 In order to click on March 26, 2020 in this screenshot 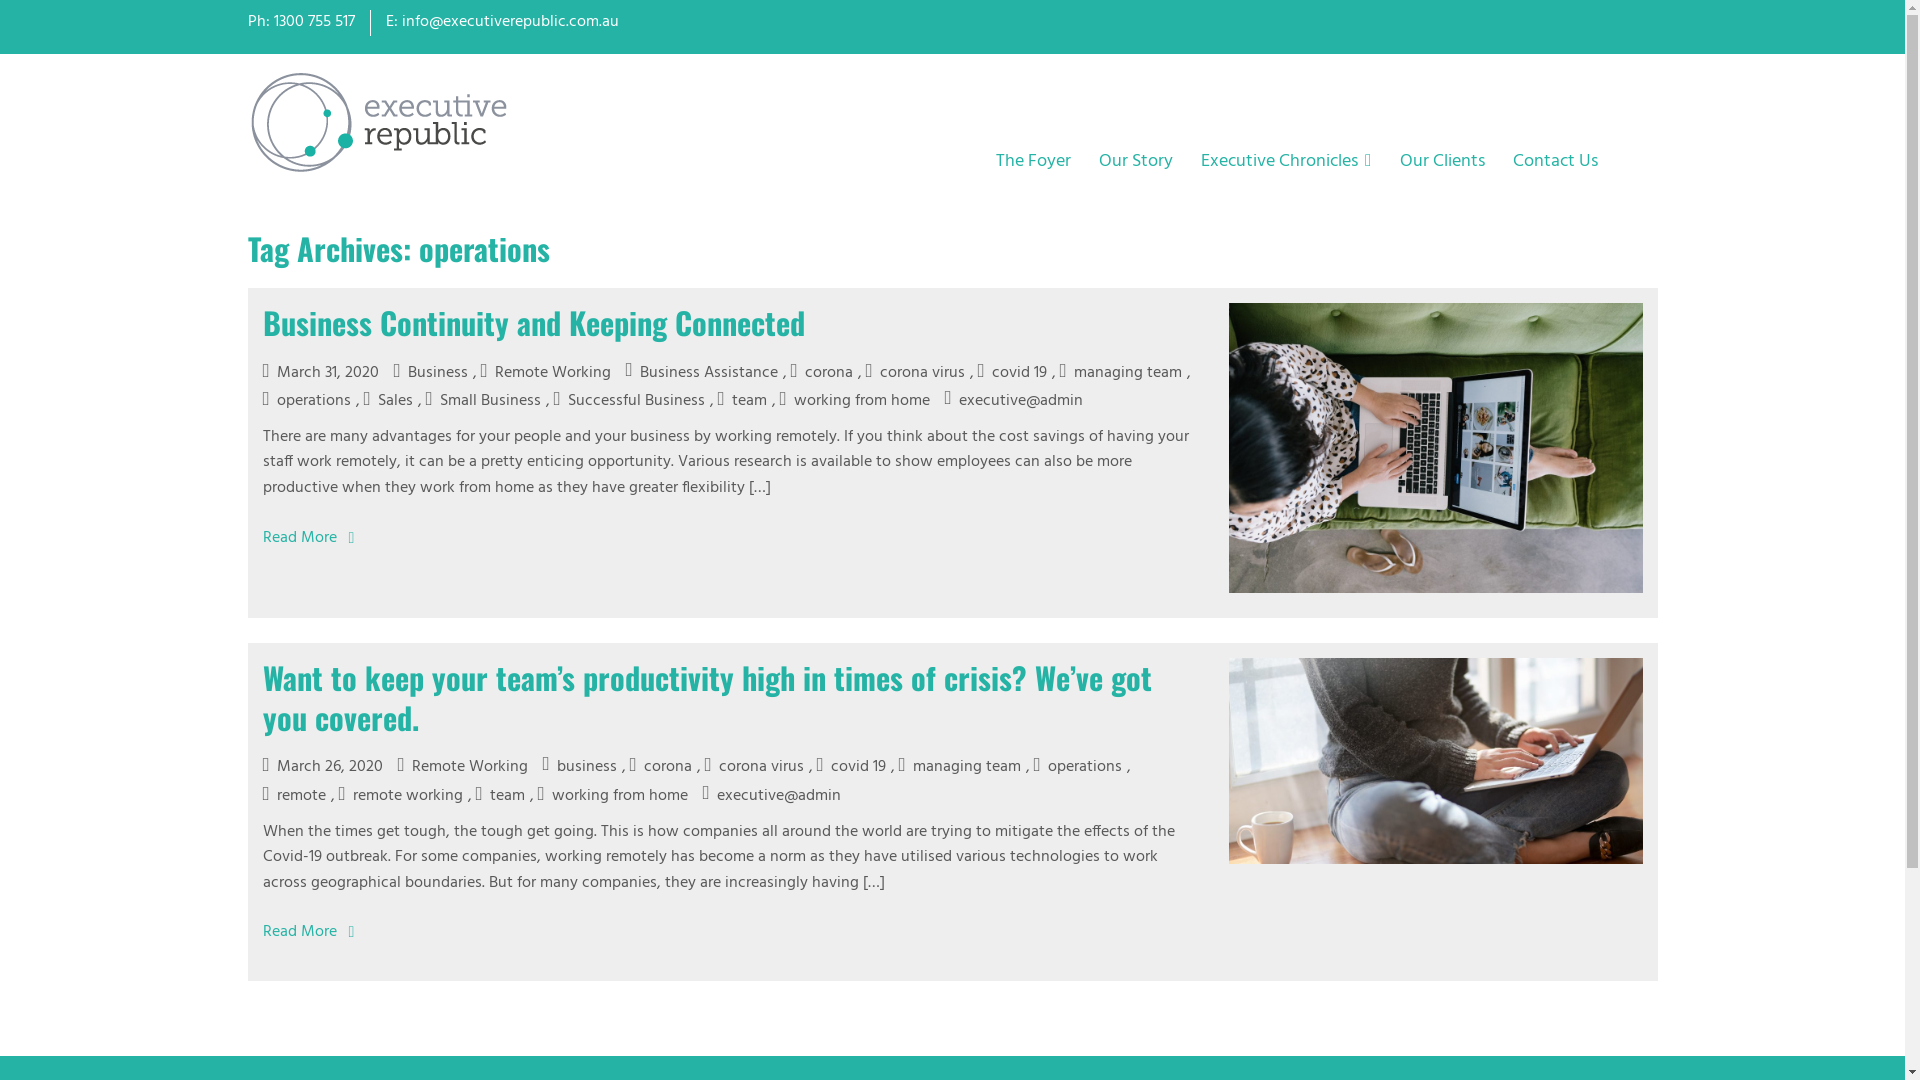, I will do `click(322, 767)`.